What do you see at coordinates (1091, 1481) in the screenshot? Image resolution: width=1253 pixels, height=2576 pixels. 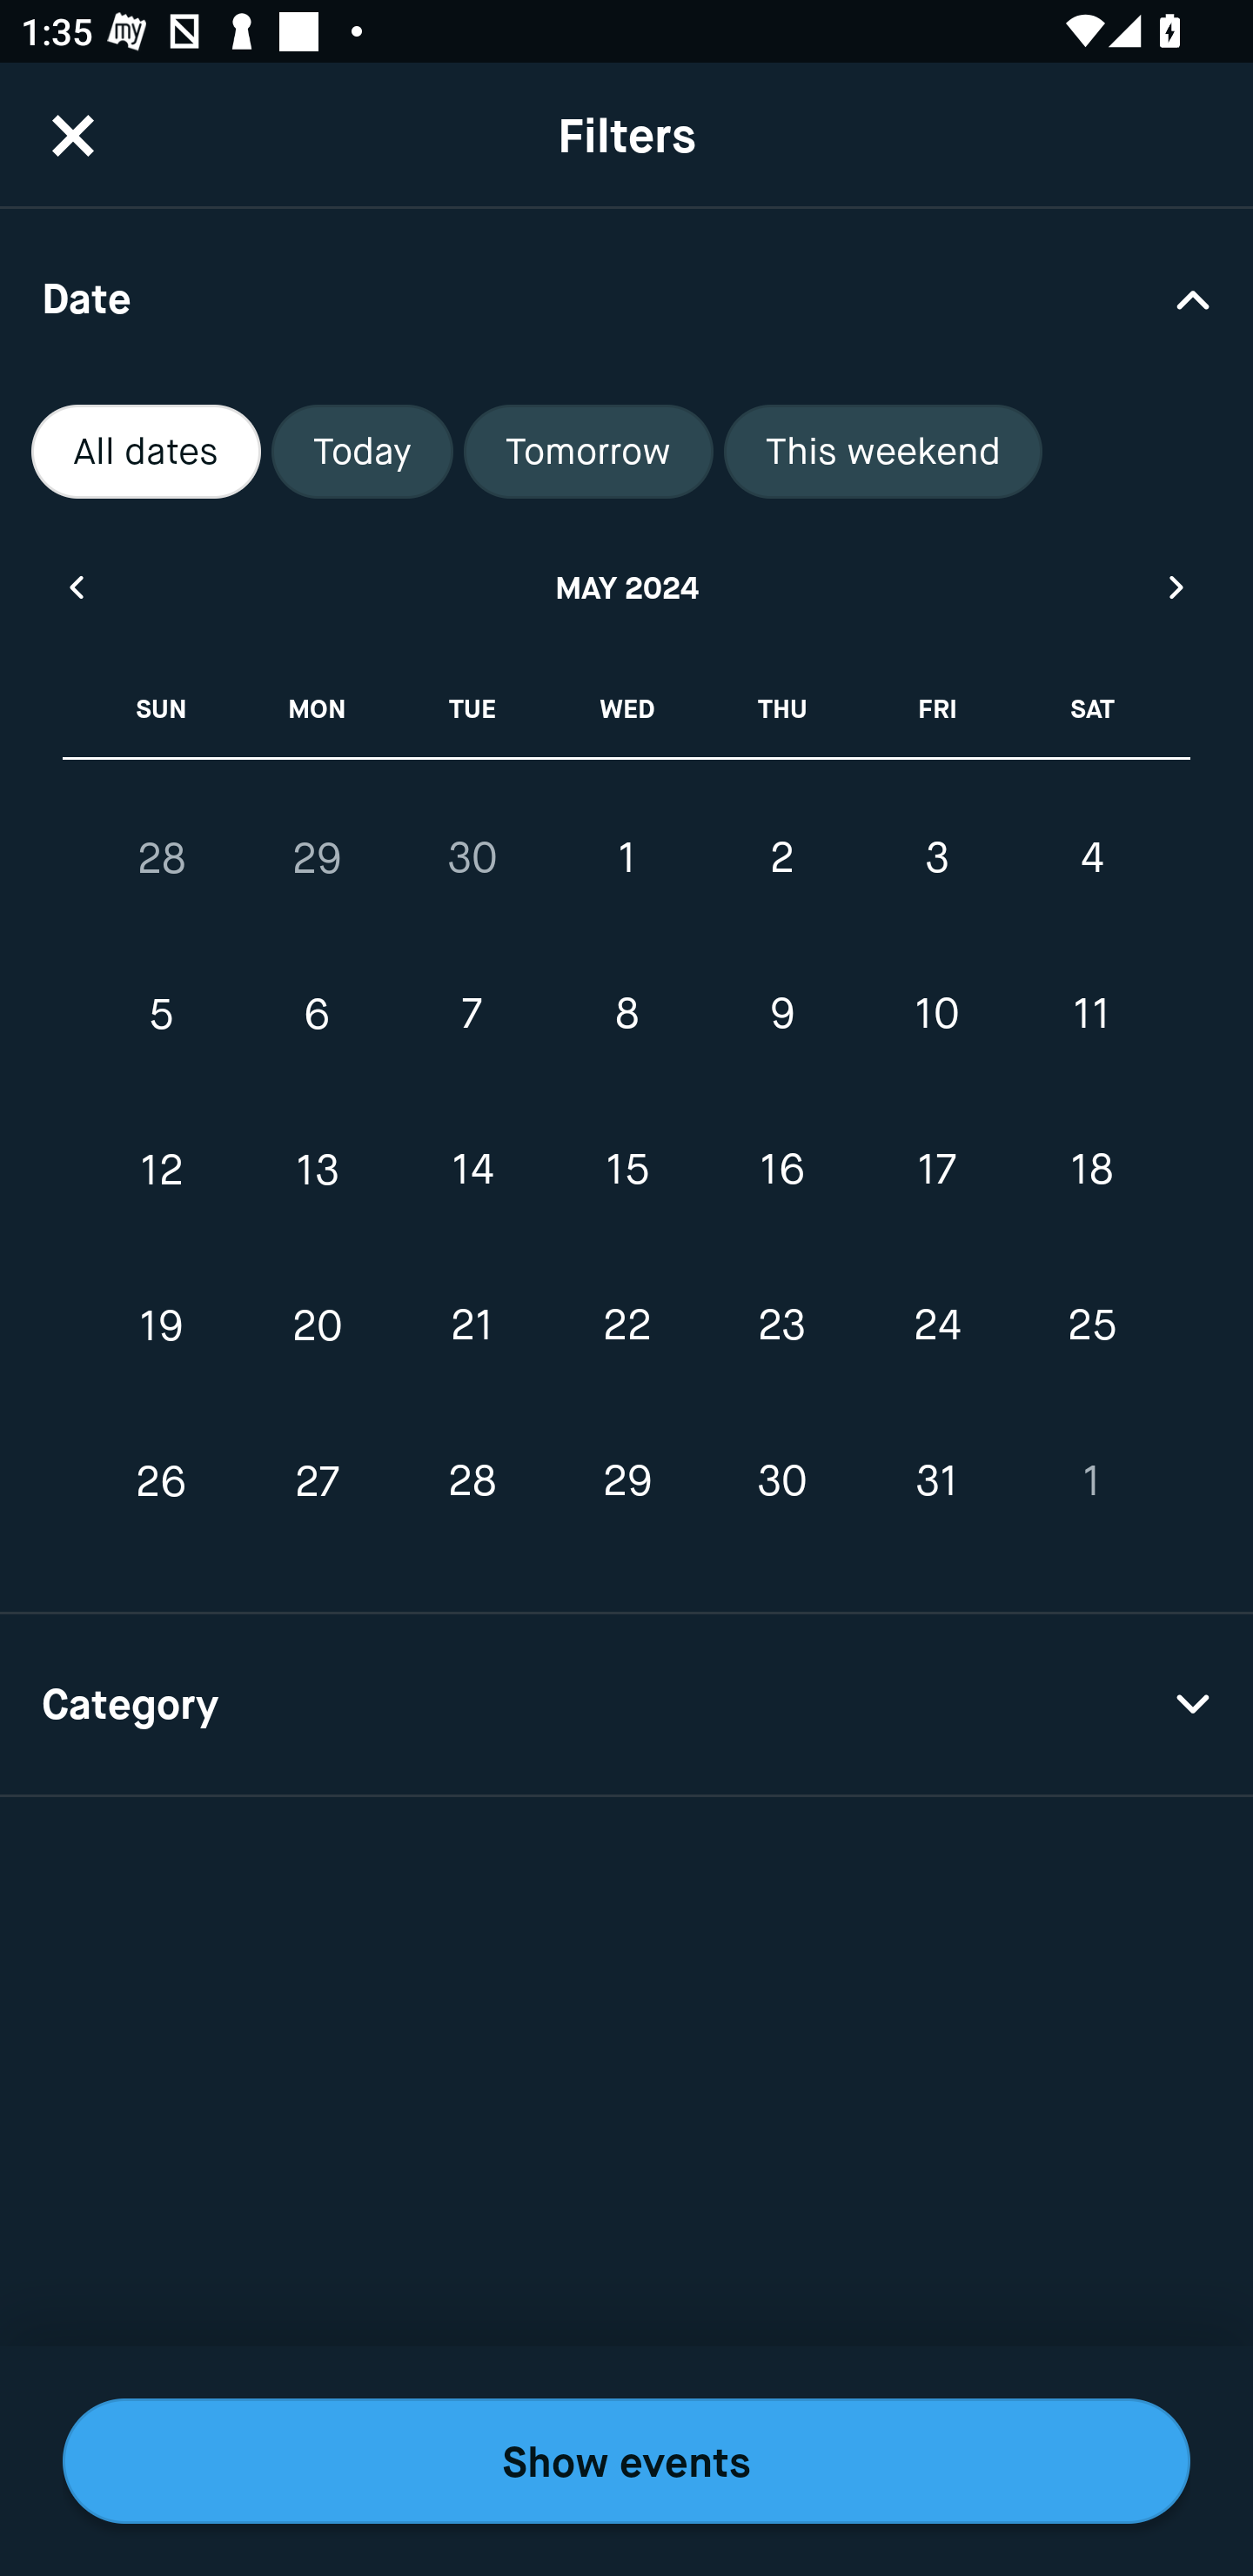 I see `1` at bounding box center [1091, 1481].